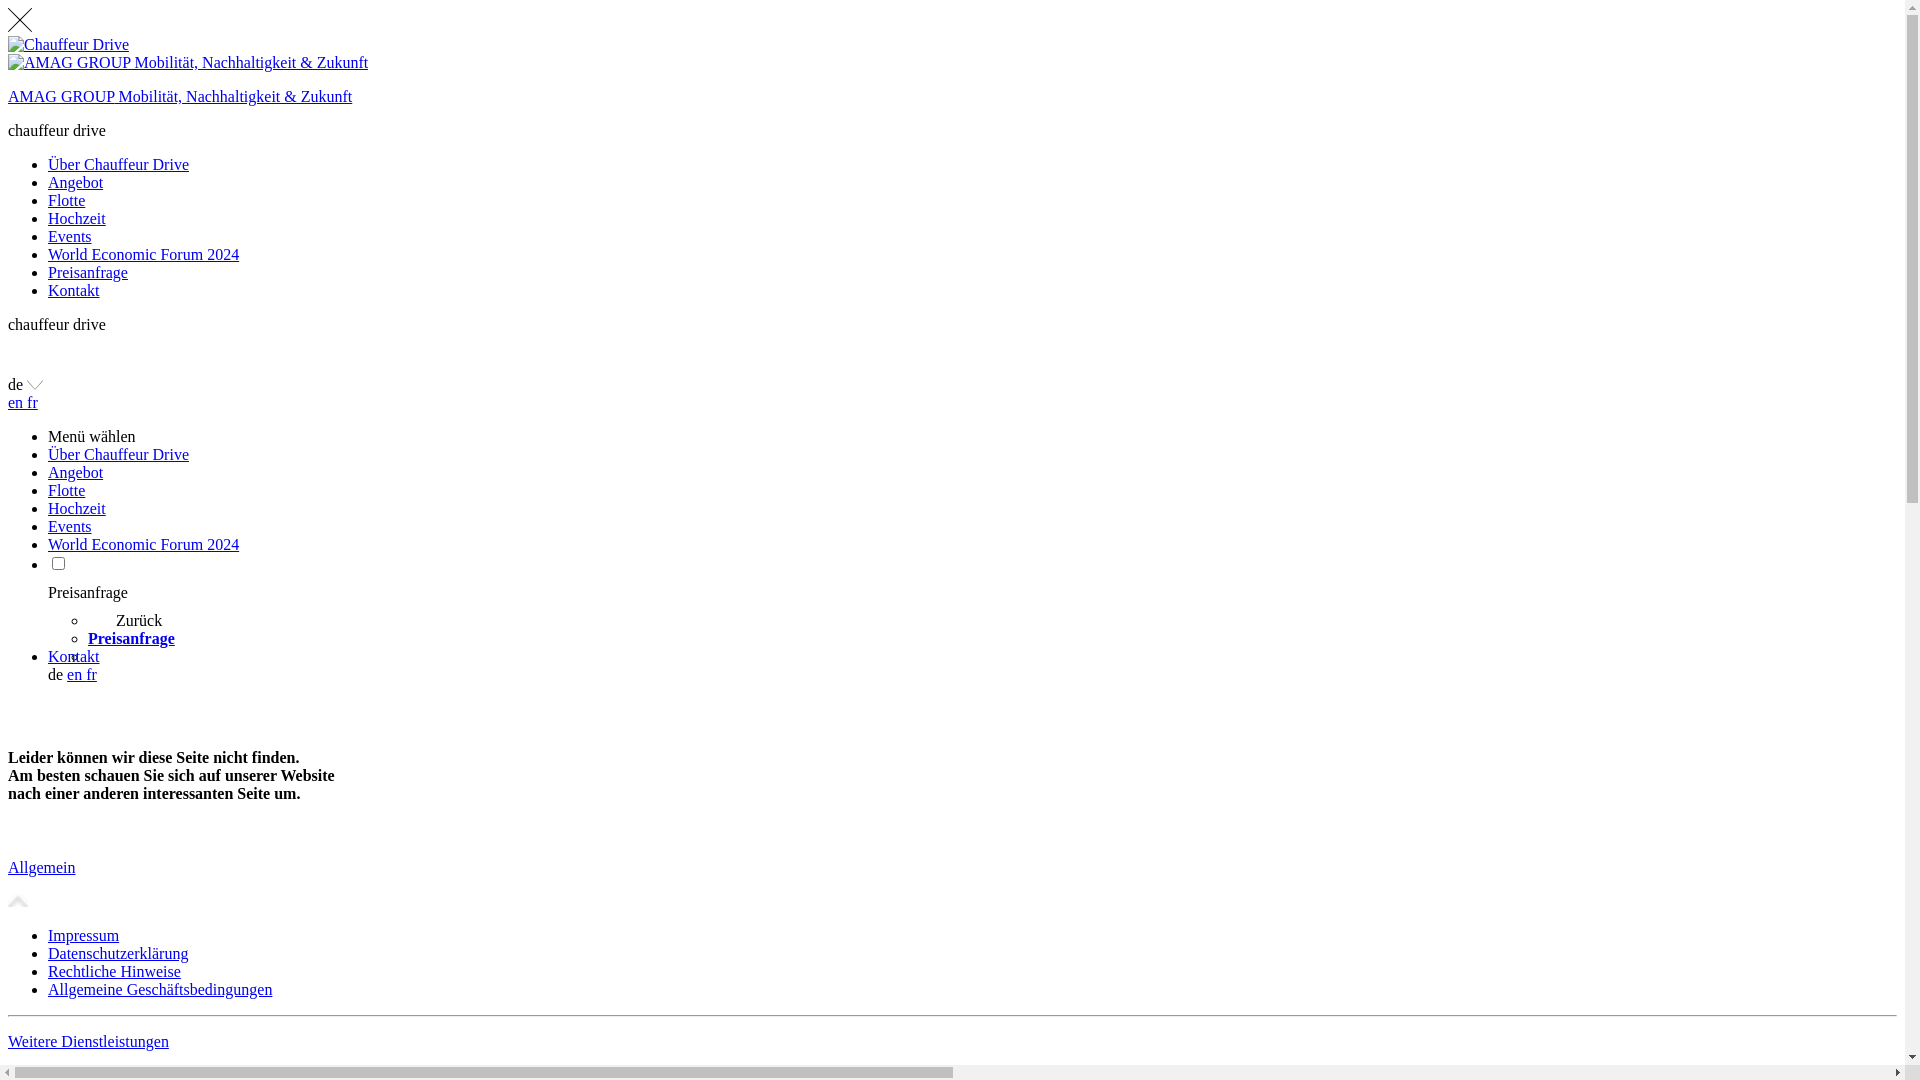 This screenshot has height=1080, width=1920. I want to click on World Economic Forum 2024, so click(972, 545).